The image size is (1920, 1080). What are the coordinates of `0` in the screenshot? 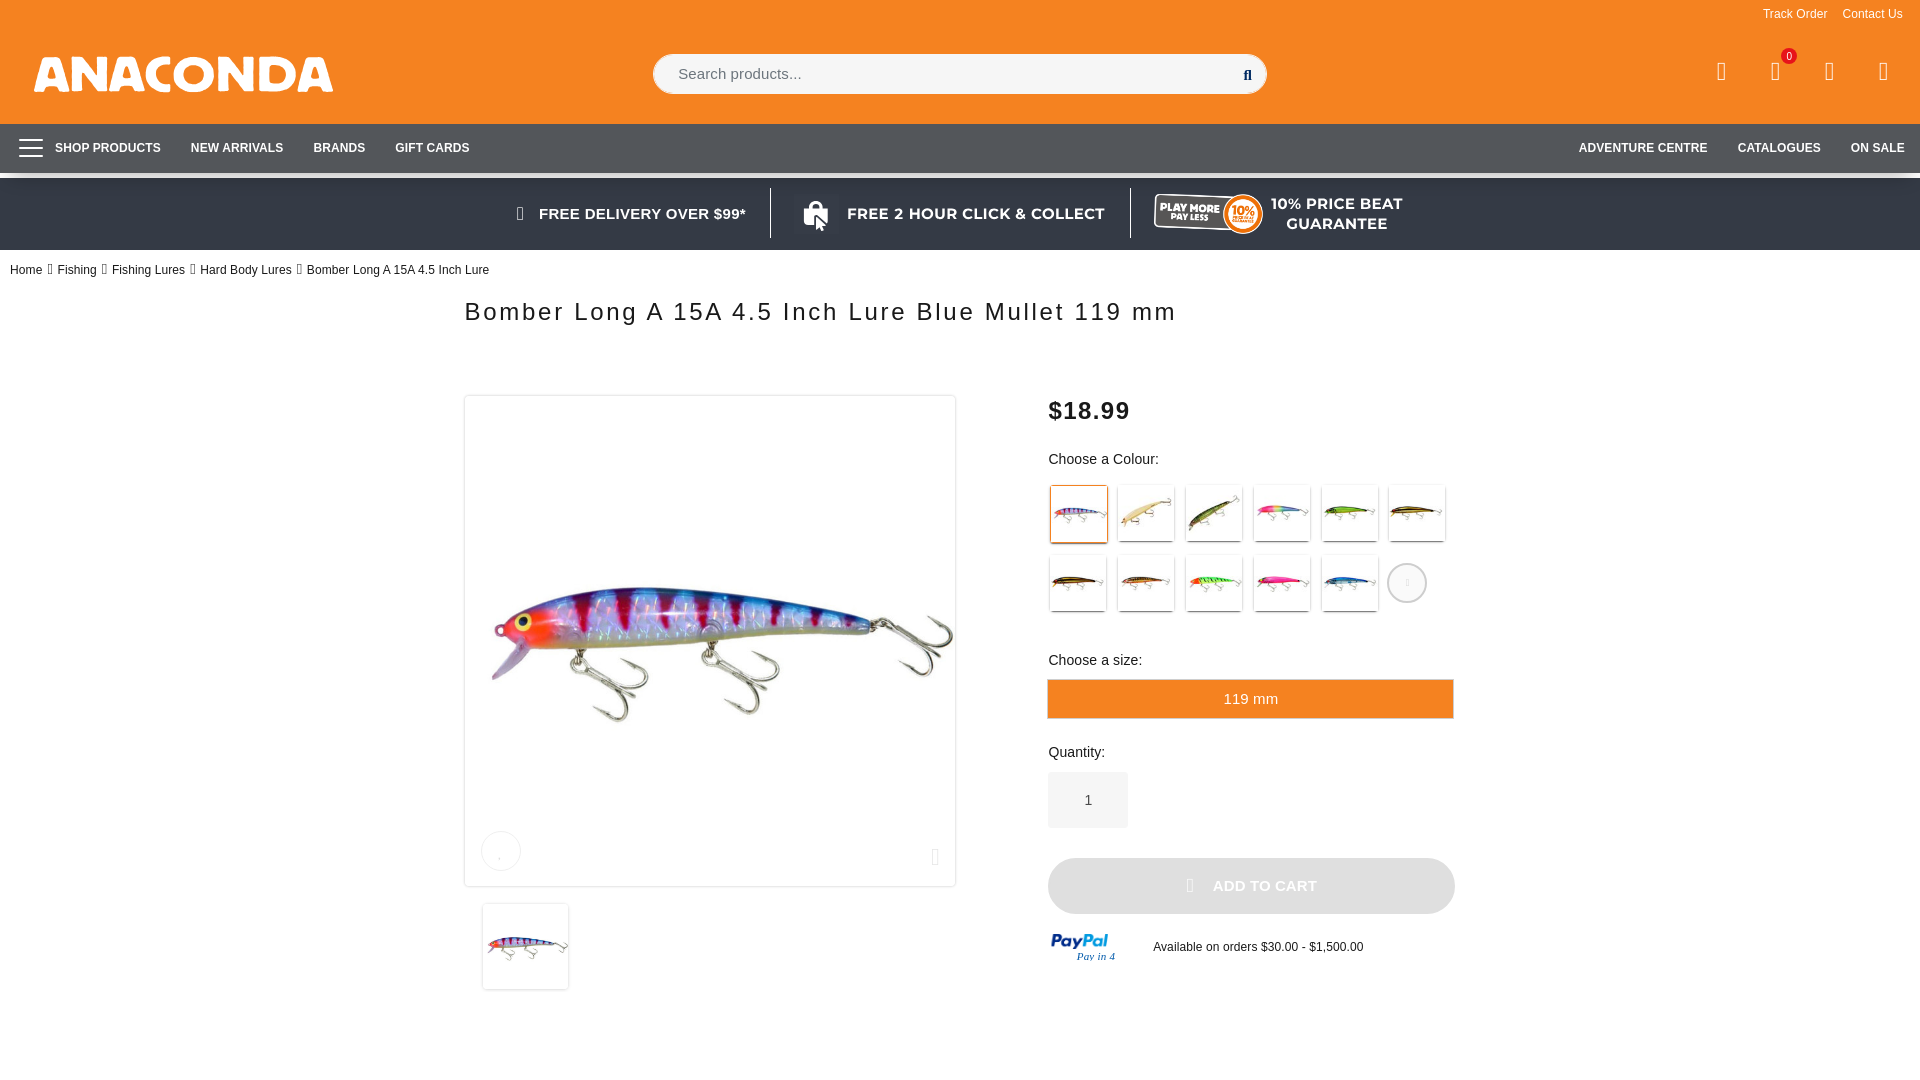 It's located at (1774, 72).